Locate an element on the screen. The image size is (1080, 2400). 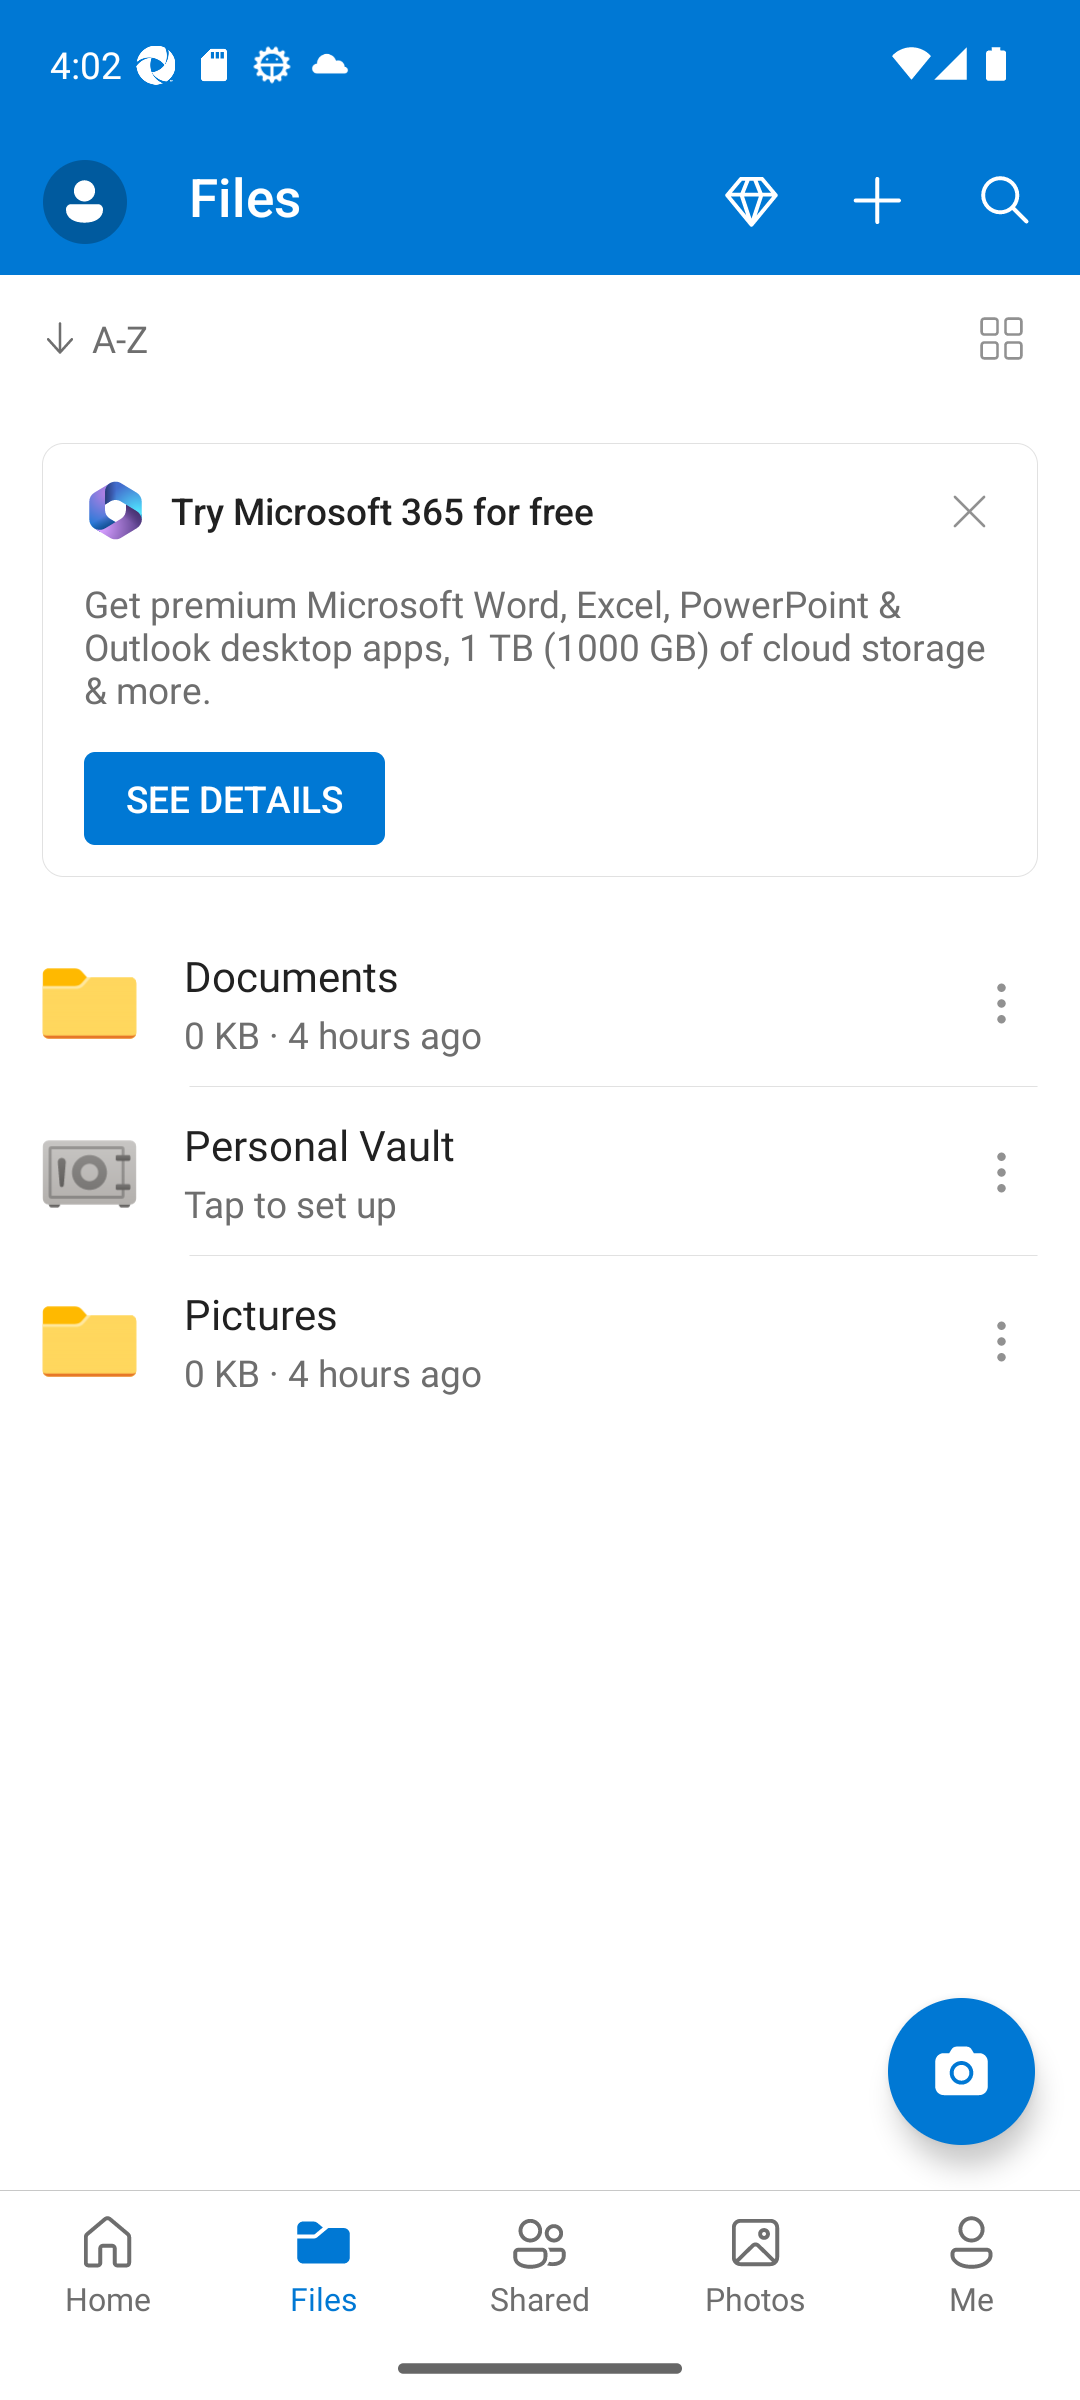
Close is located at coordinates (968, 512).